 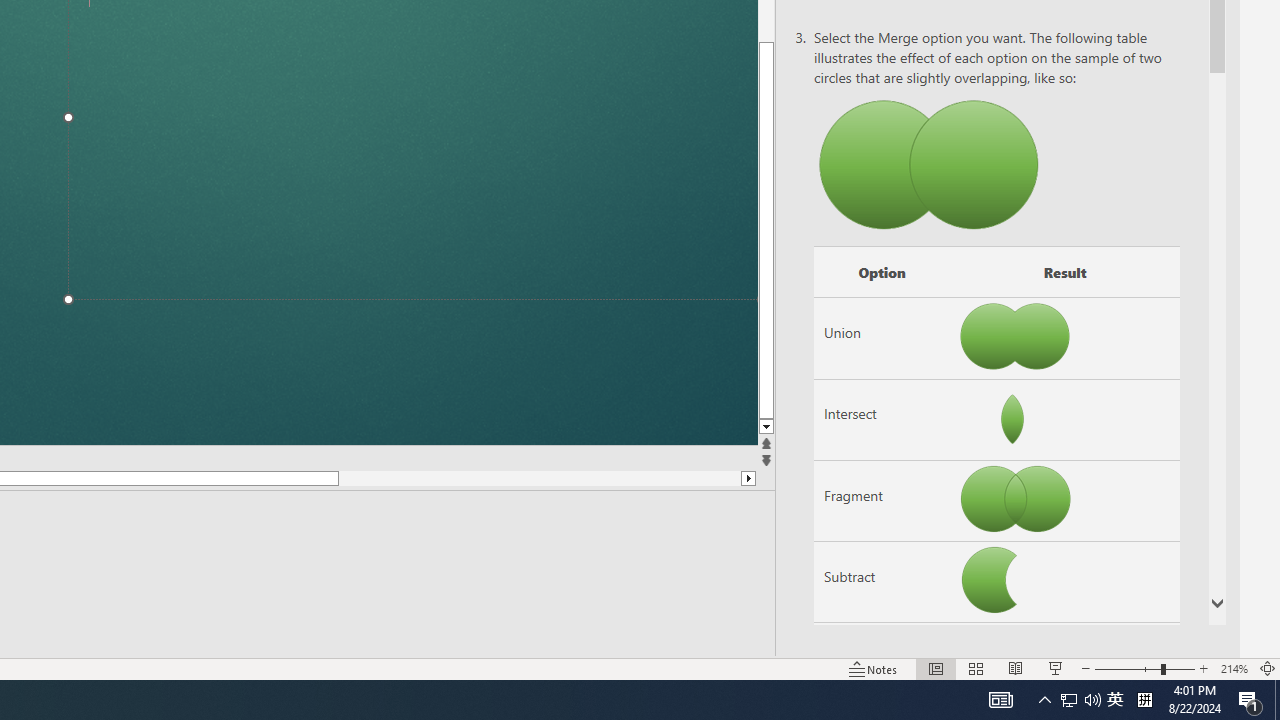 I want to click on Combine, so click(x=882, y=663).